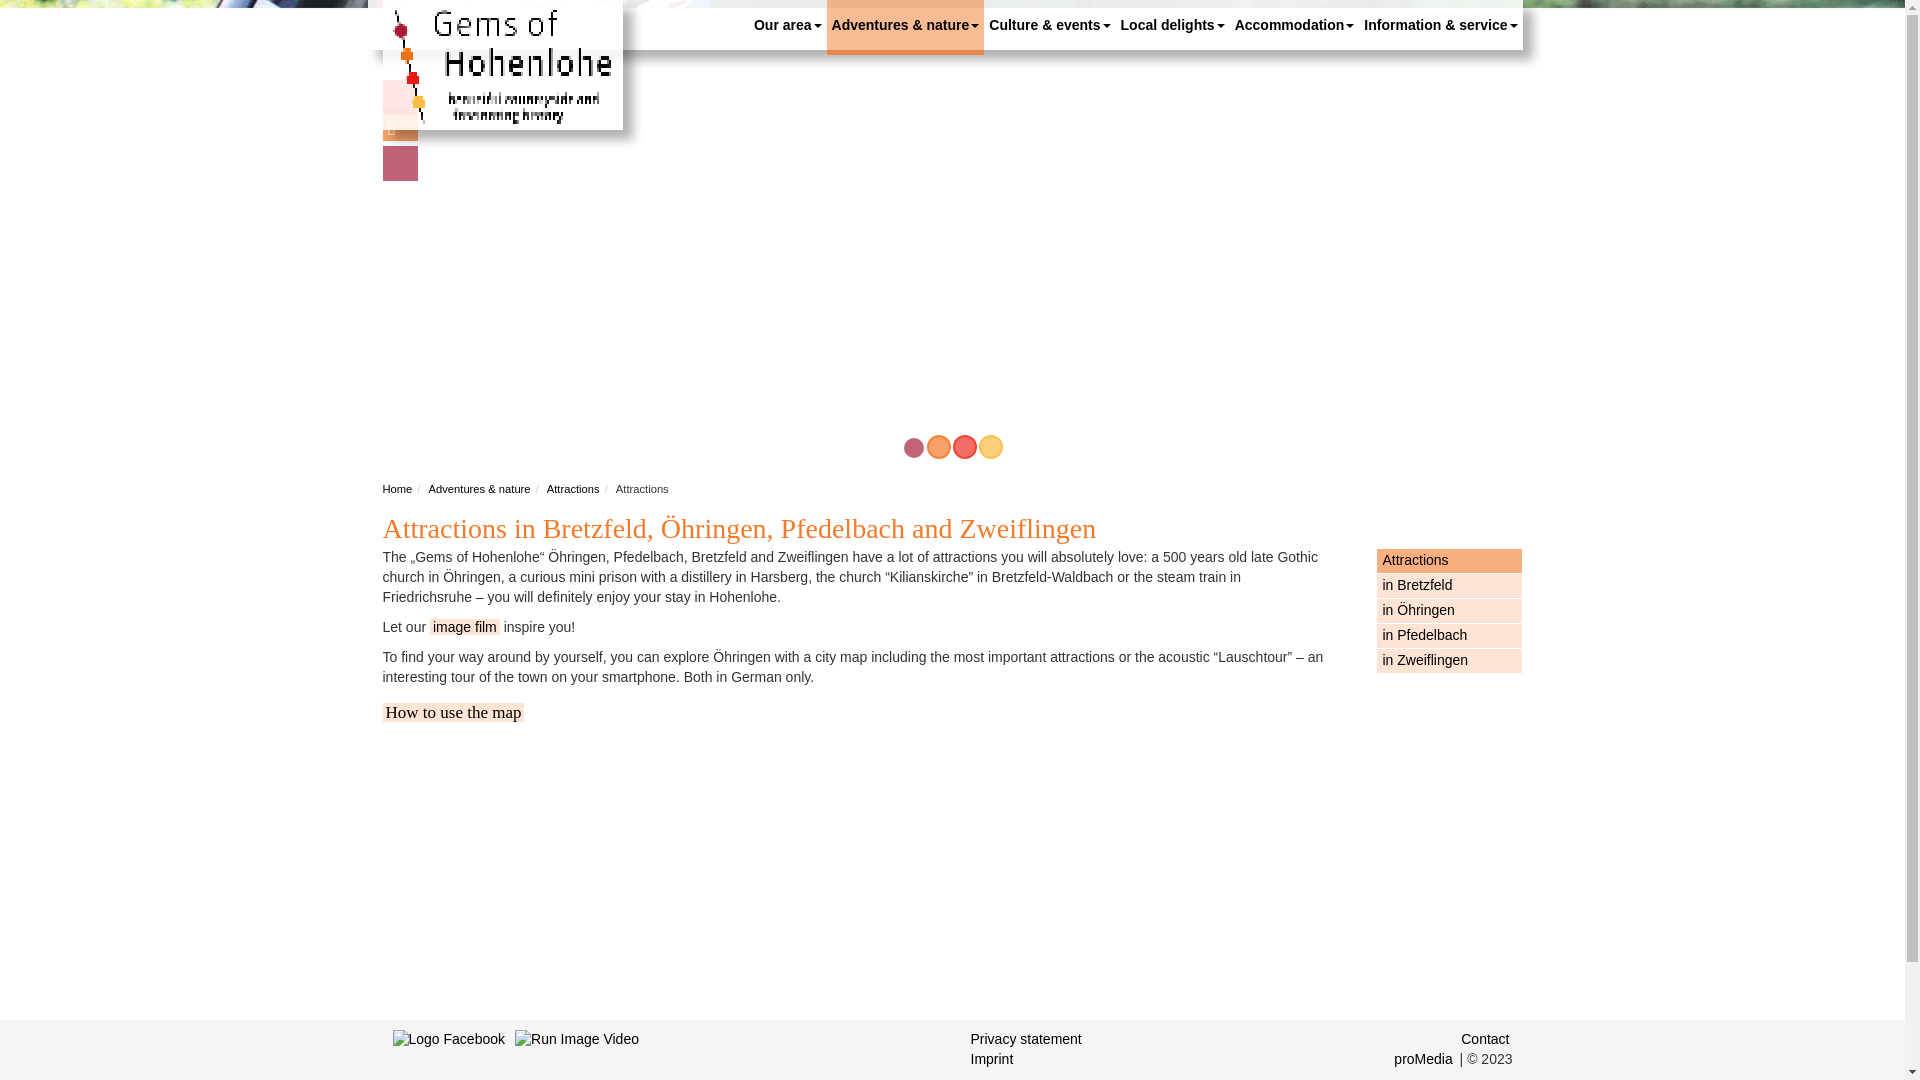  Describe the element at coordinates (1172, 24) in the screenshot. I see `Local delights` at that location.